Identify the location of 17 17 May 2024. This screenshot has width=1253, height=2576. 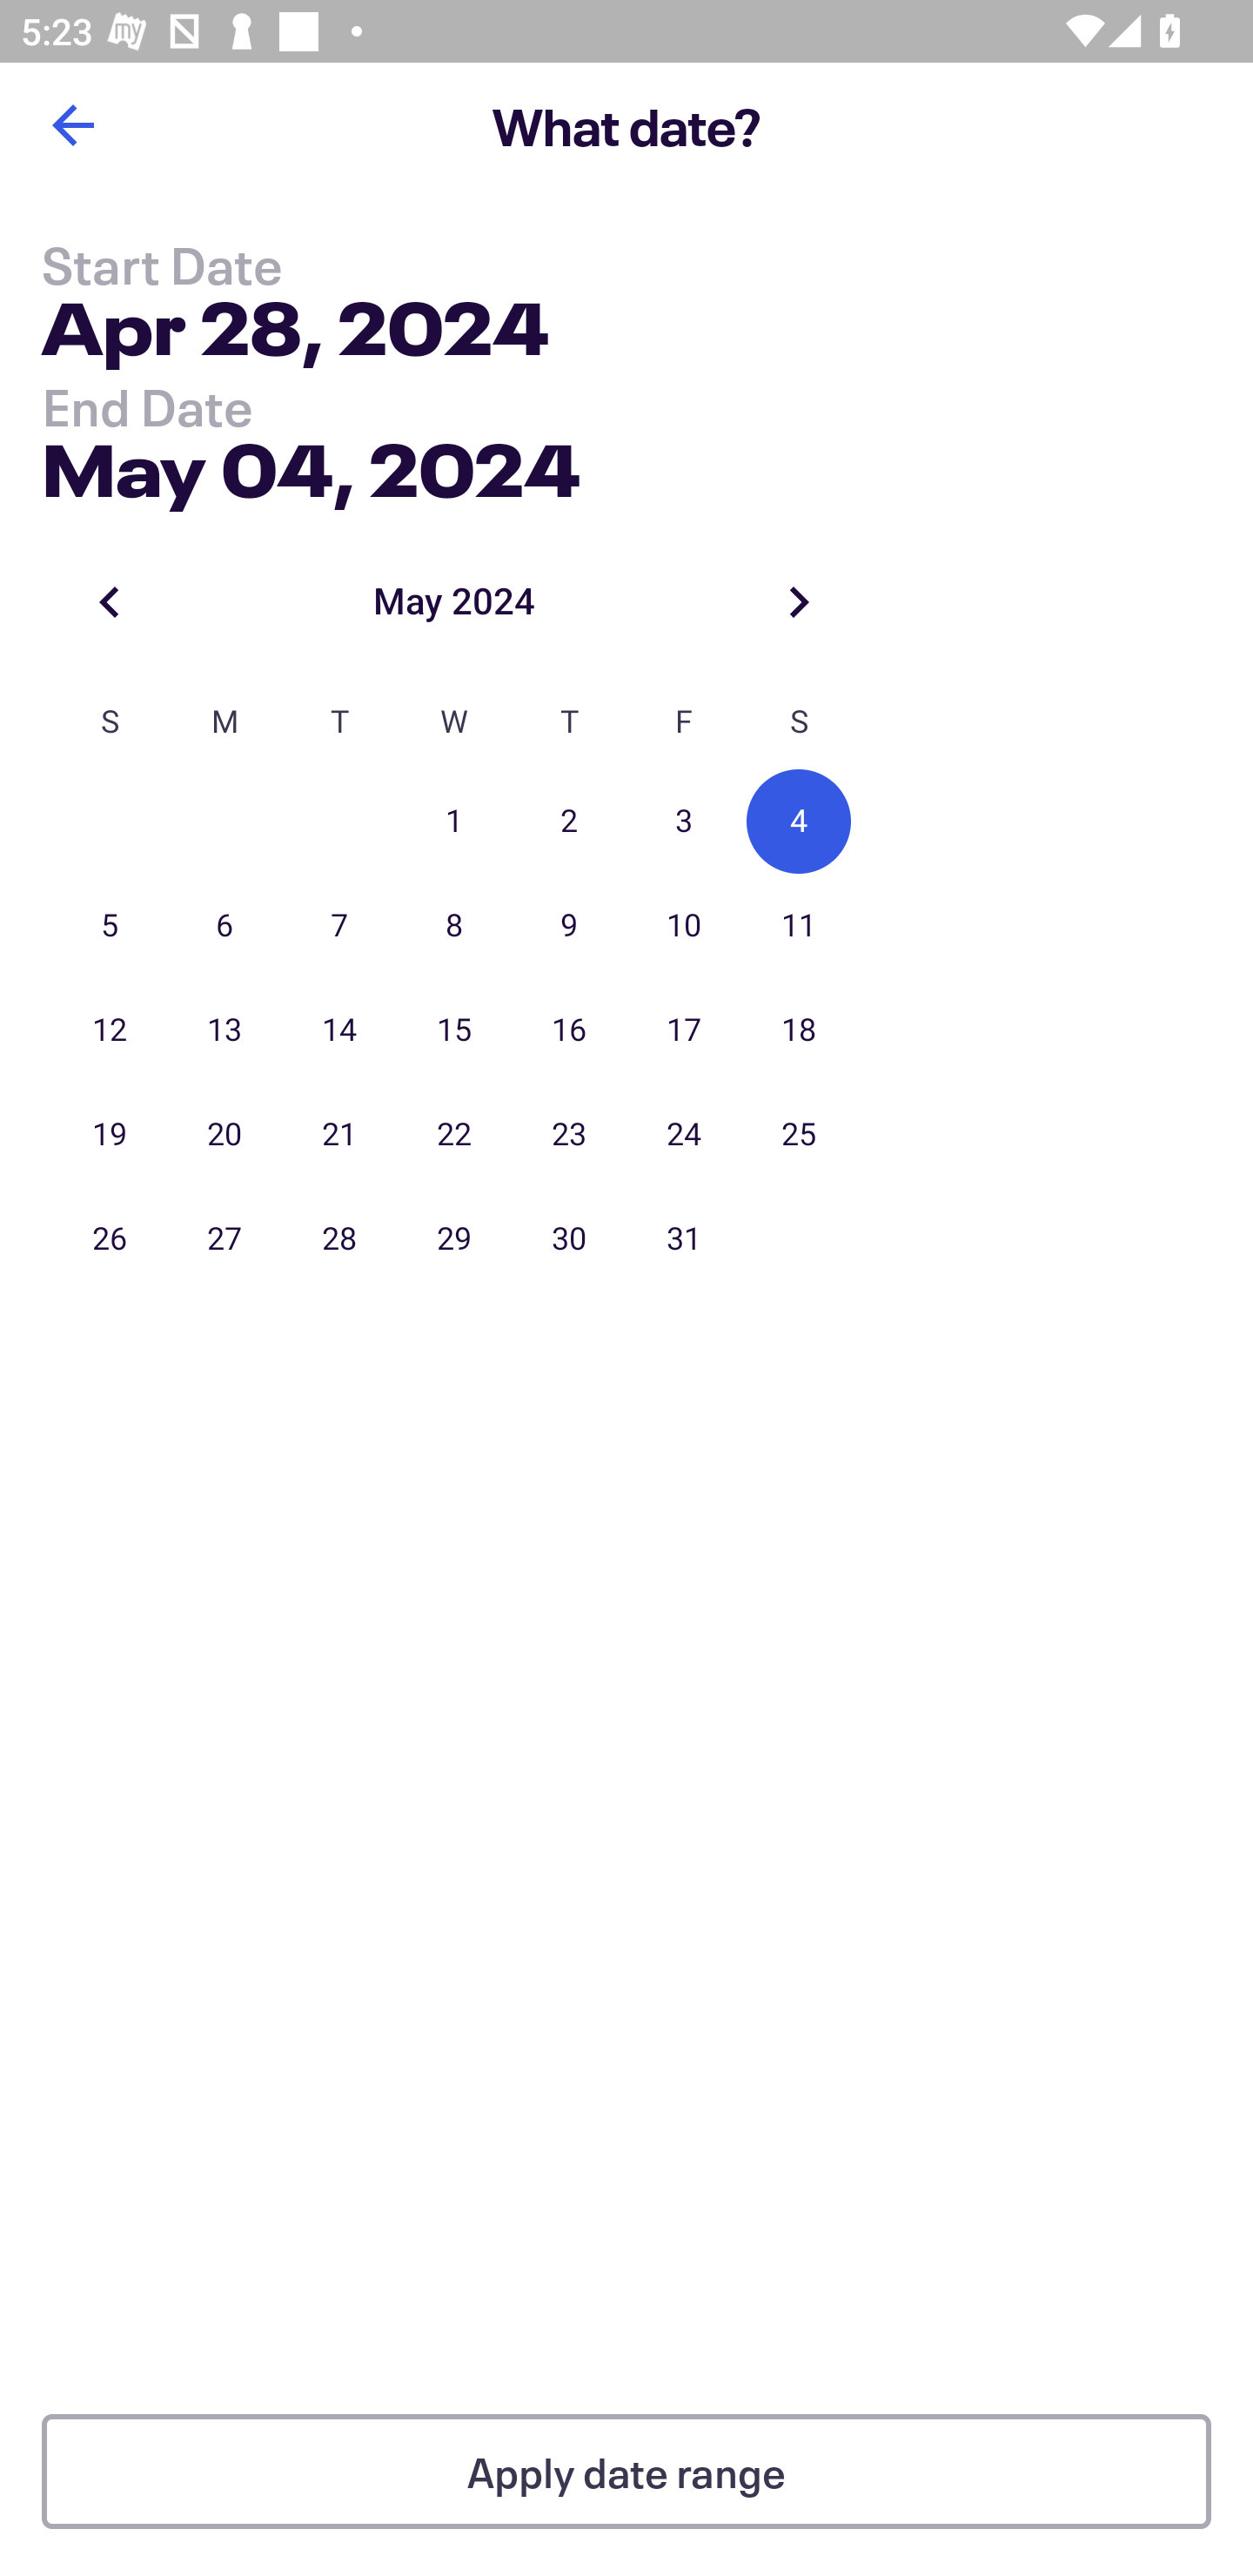
(684, 1030).